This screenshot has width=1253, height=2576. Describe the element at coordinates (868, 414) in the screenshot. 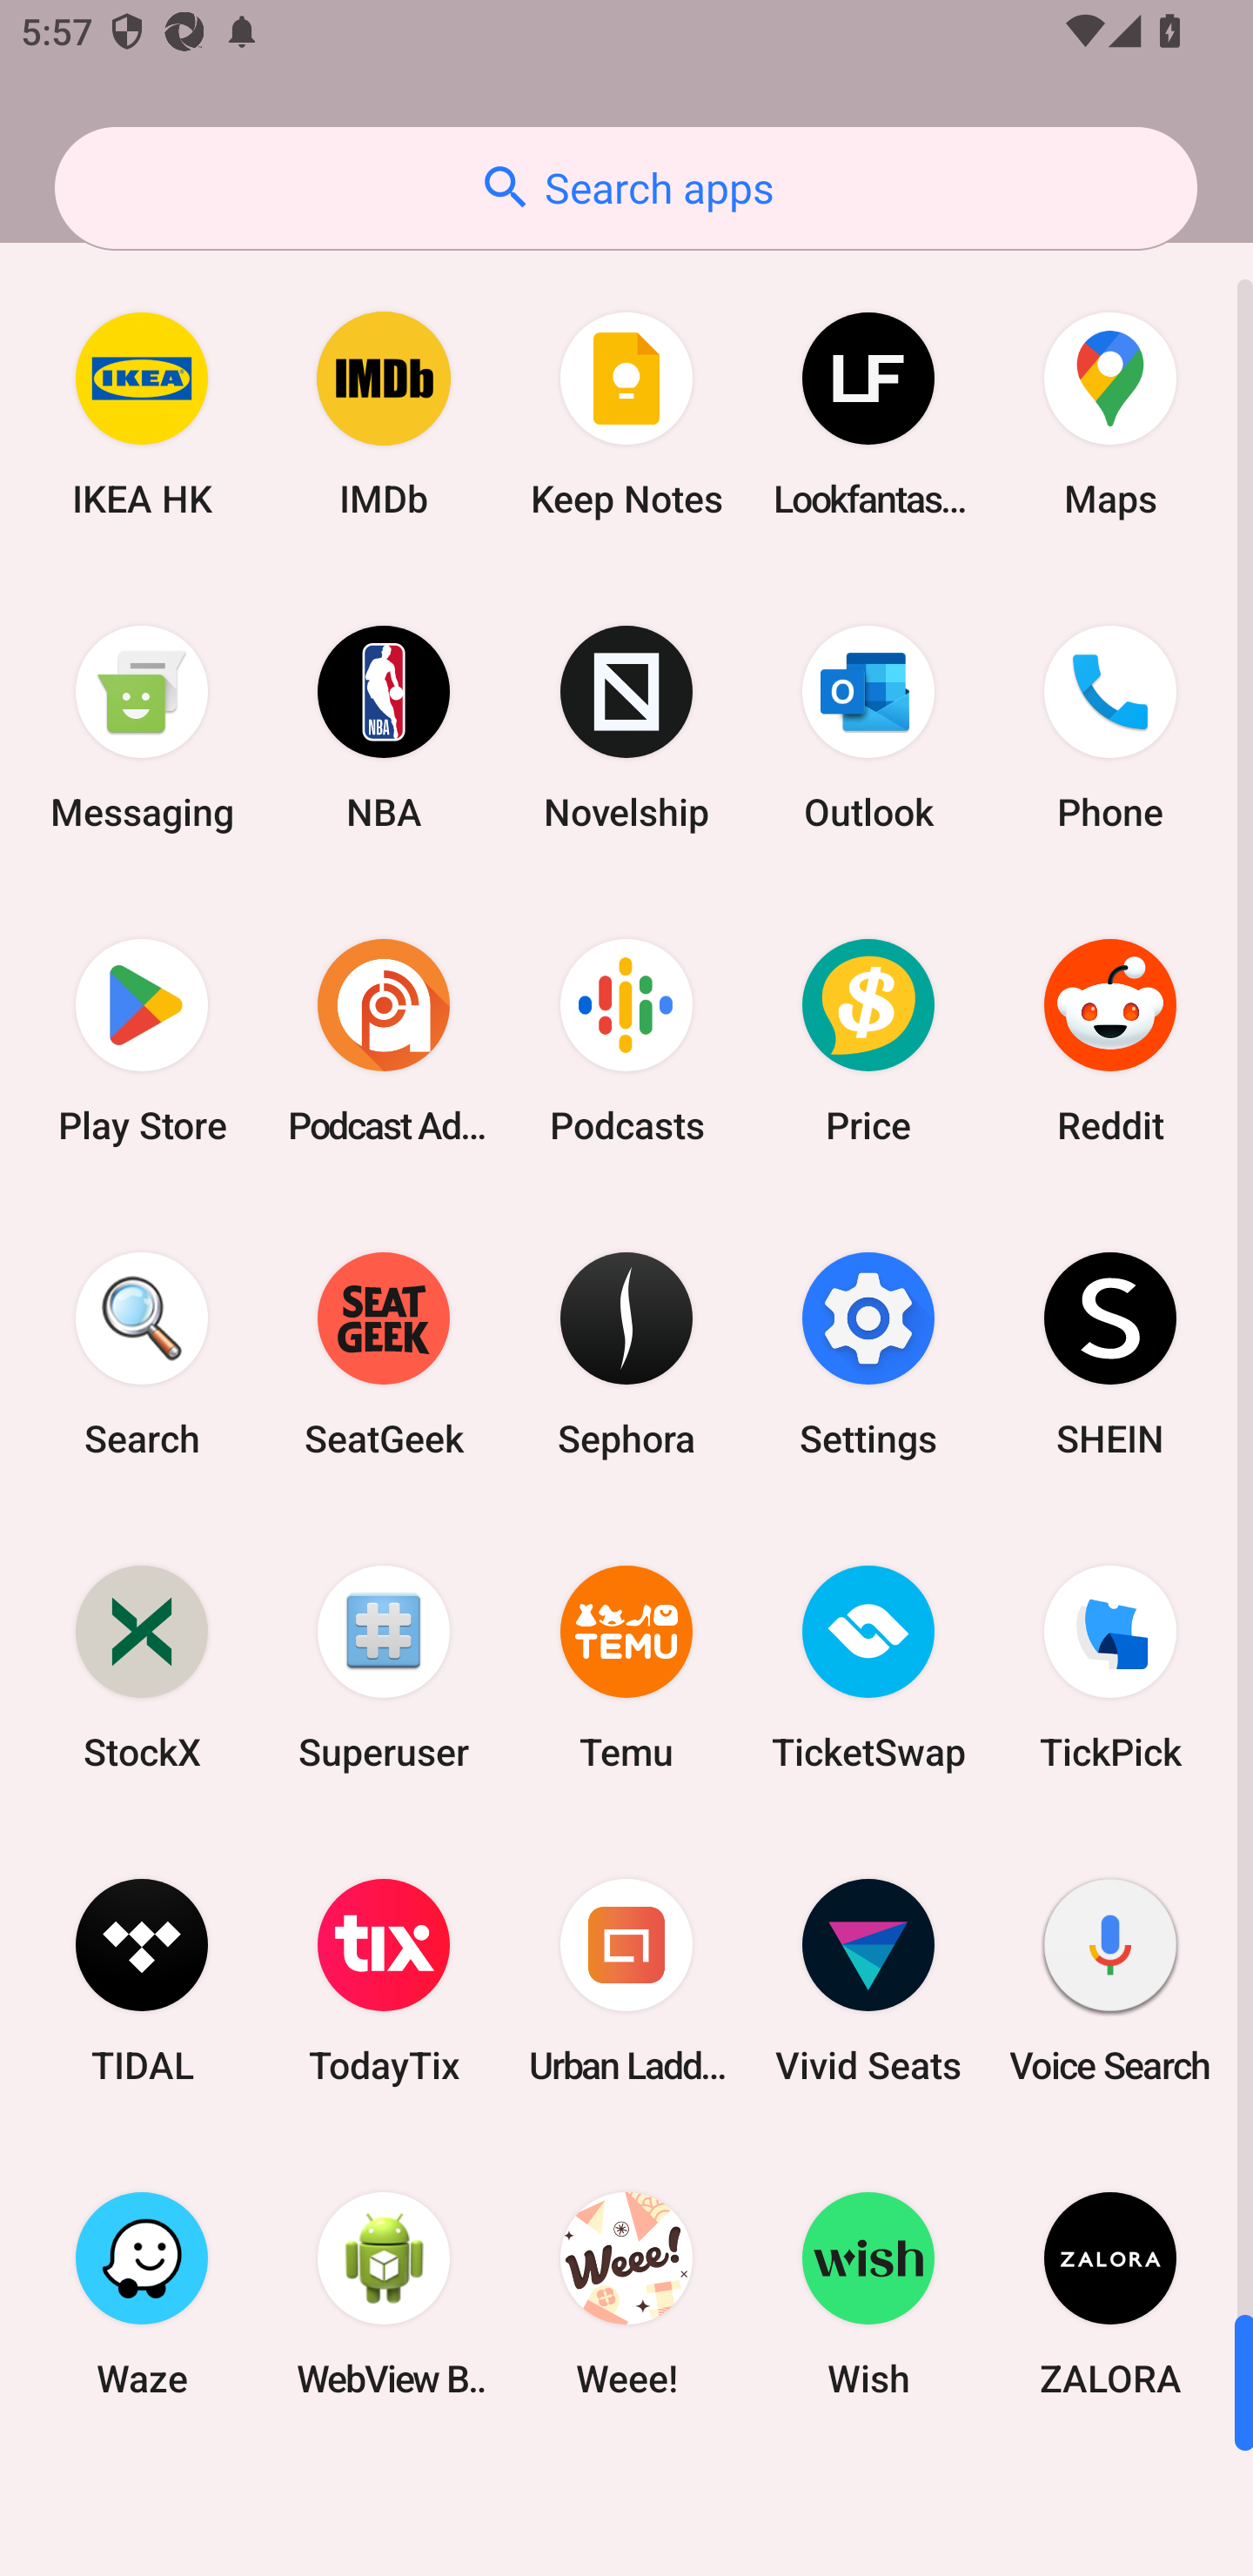

I see `Lookfantastic` at that location.